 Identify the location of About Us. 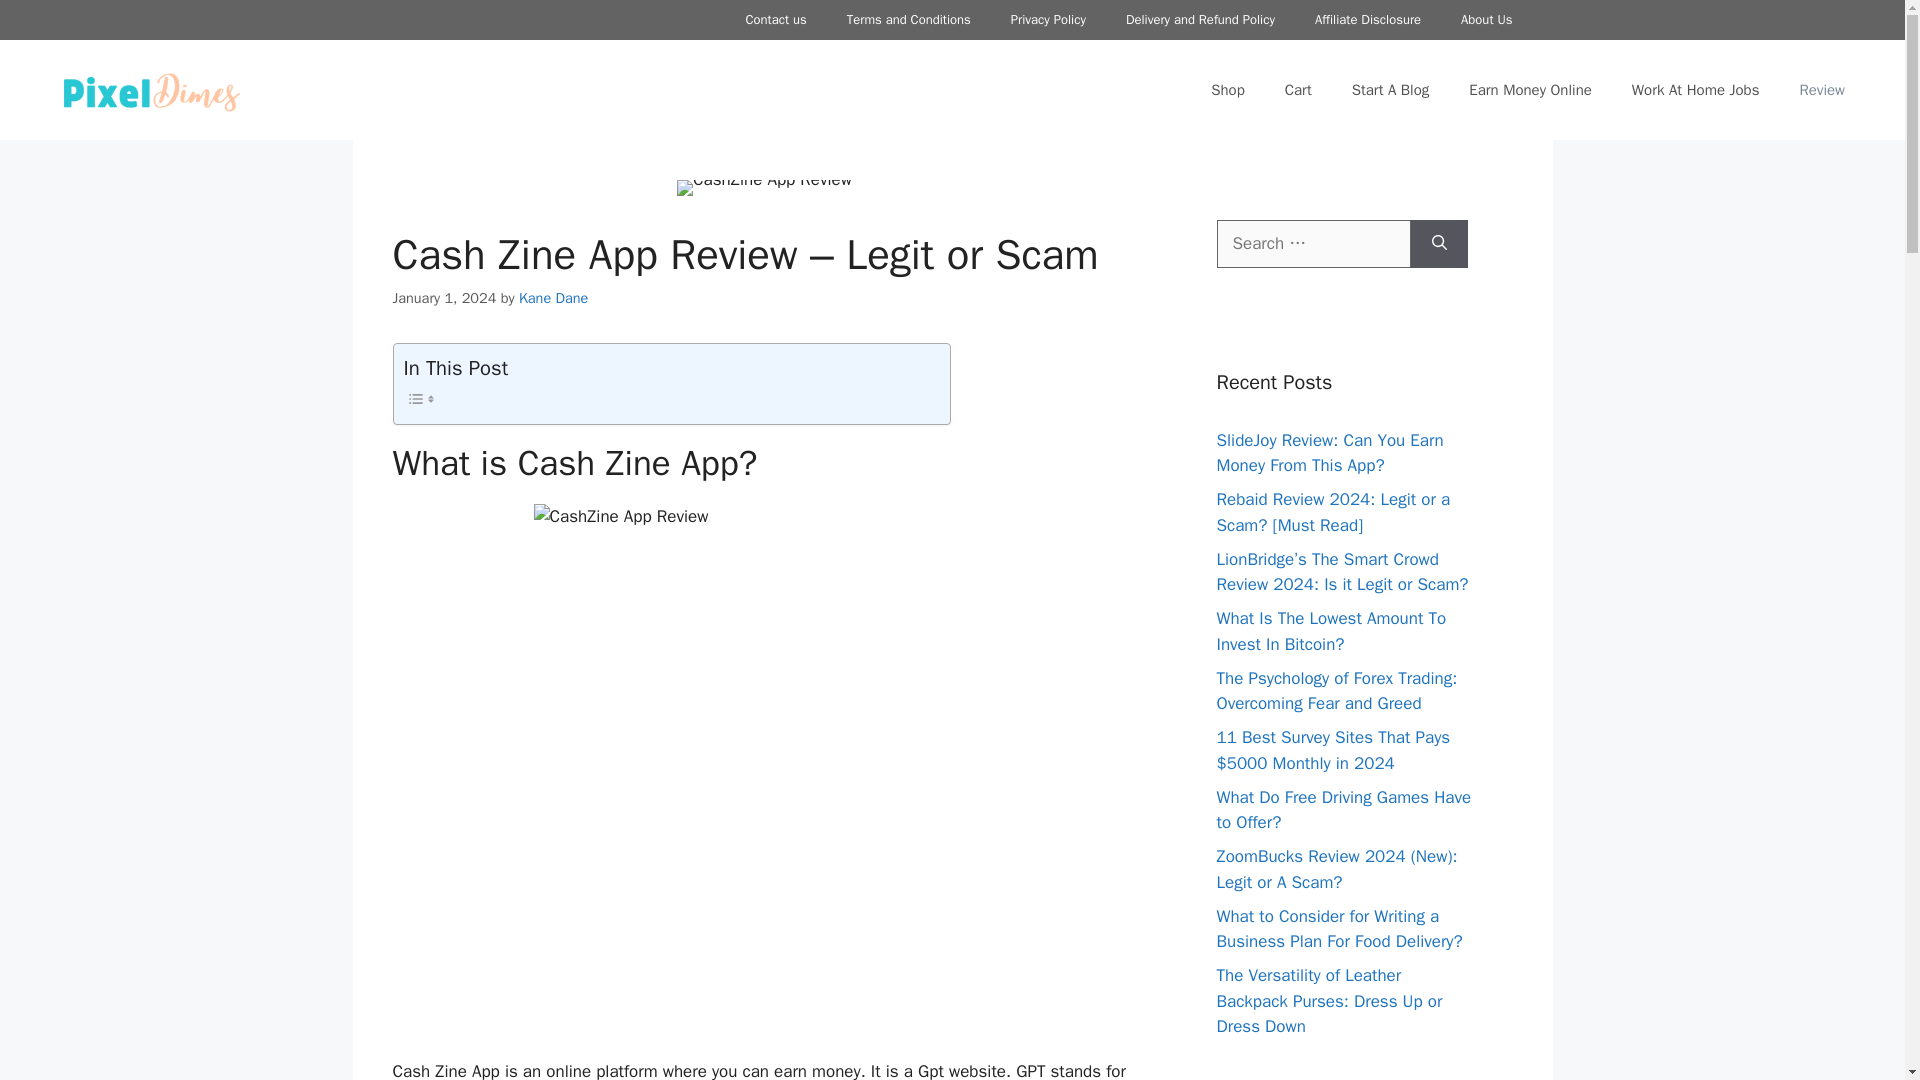
(1486, 20).